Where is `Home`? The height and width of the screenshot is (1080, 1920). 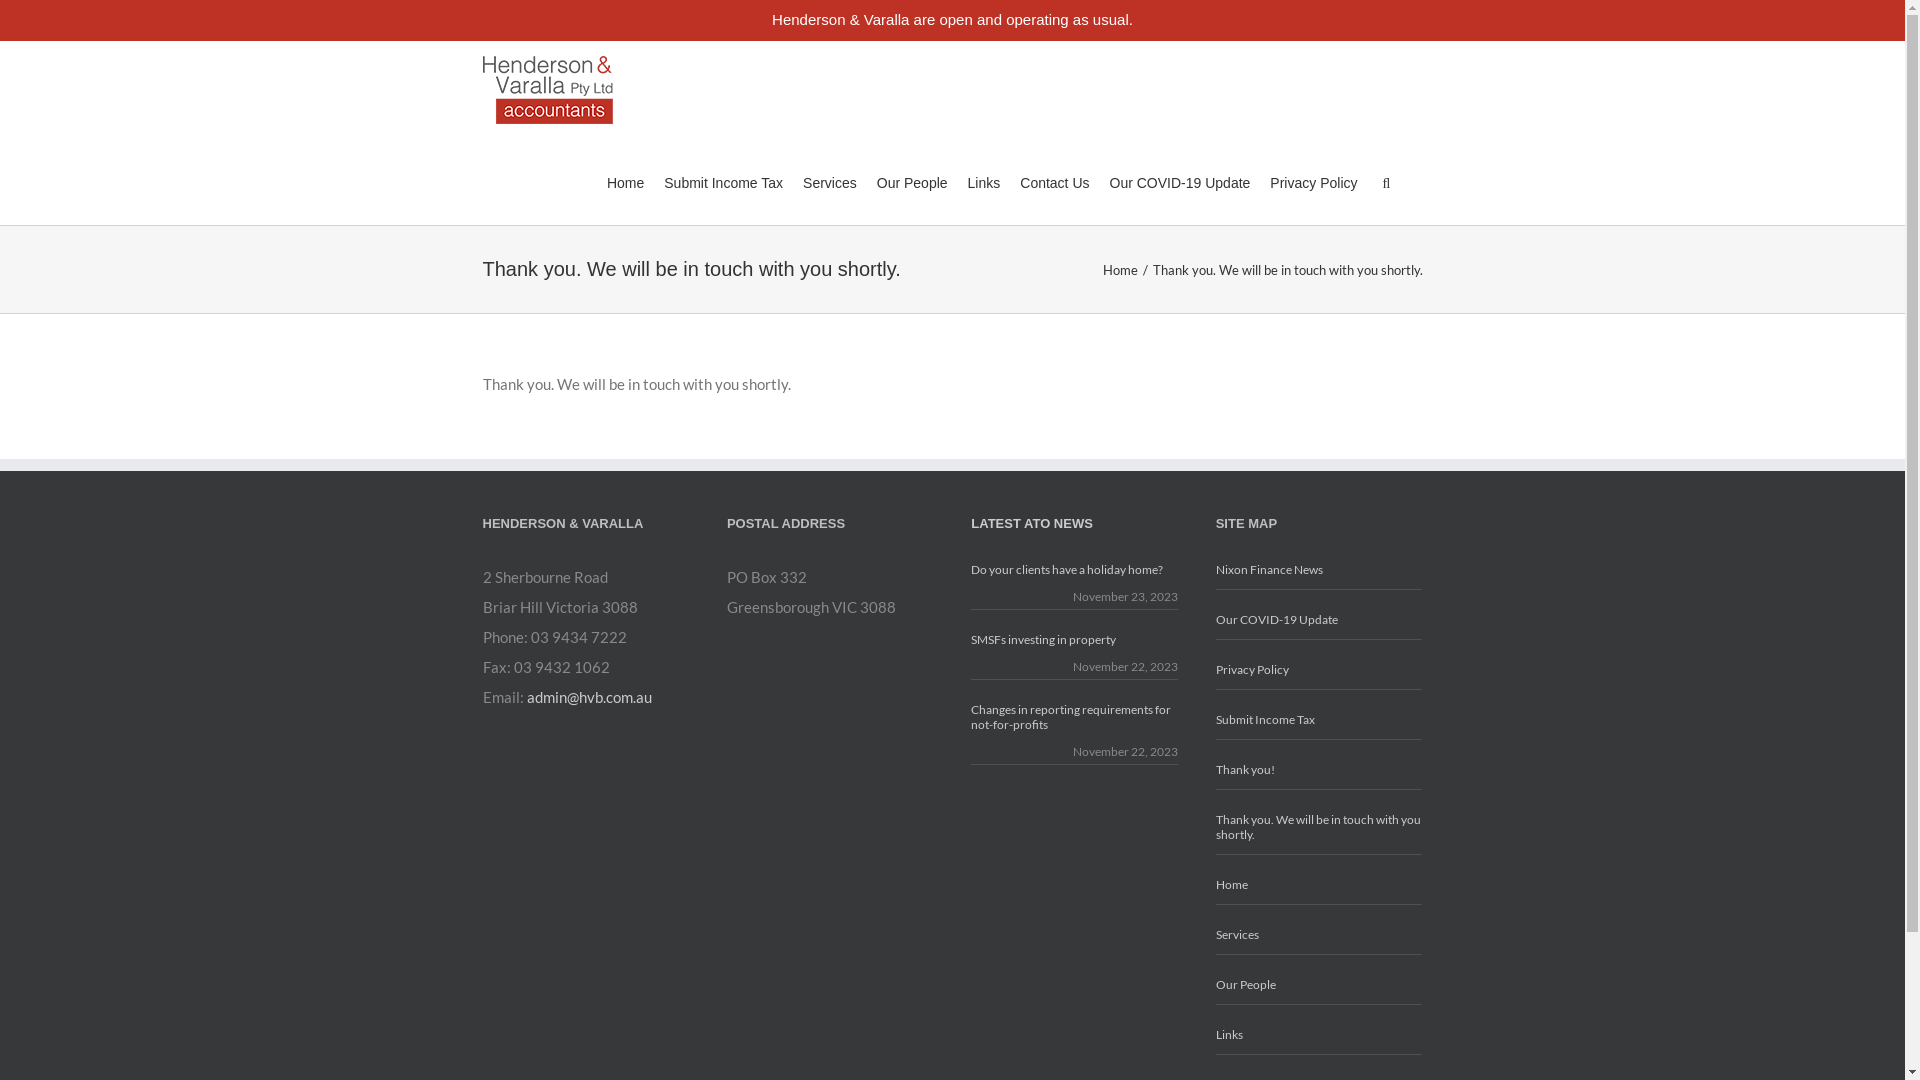
Home is located at coordinates (626, 182).